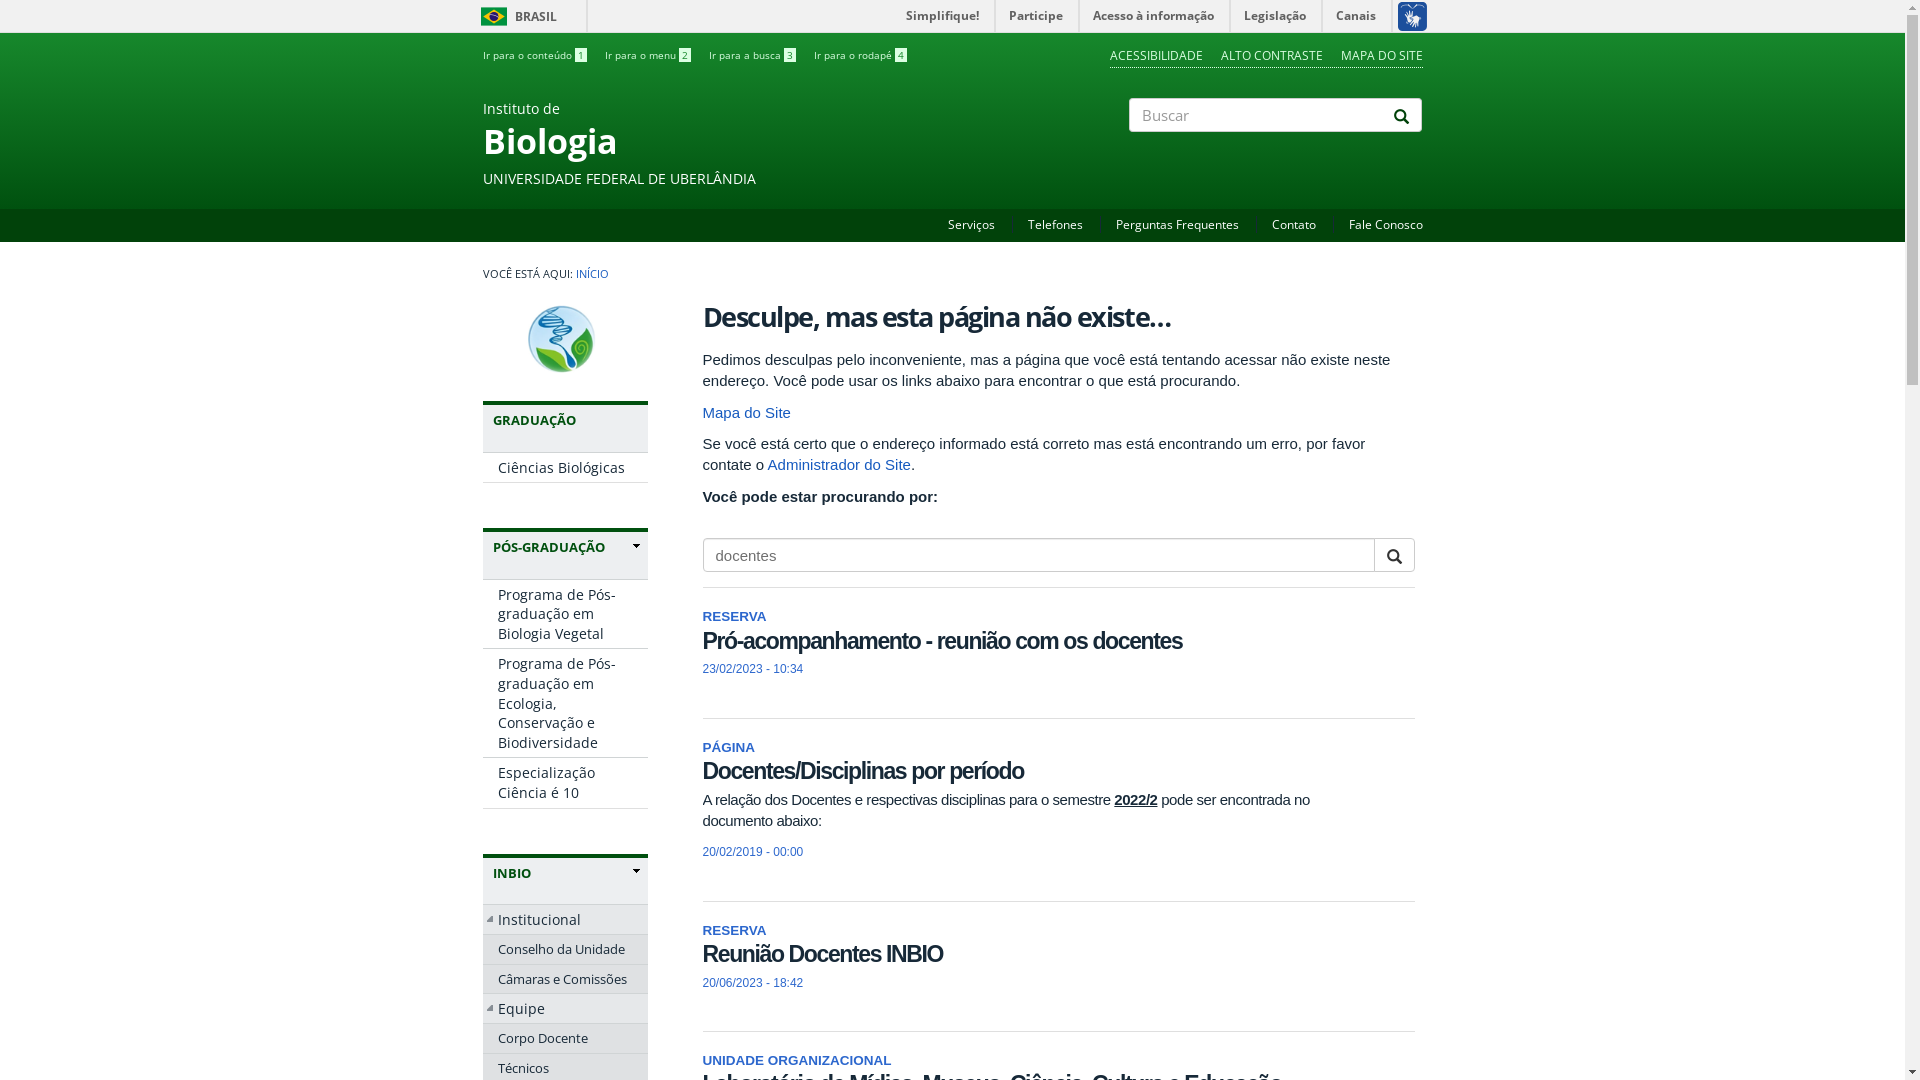 The image size is (1920, 1080). What do you see at coordinates (494, 16) in the screenshot?
I see `BRASIL` at bounding box center [494, 16].